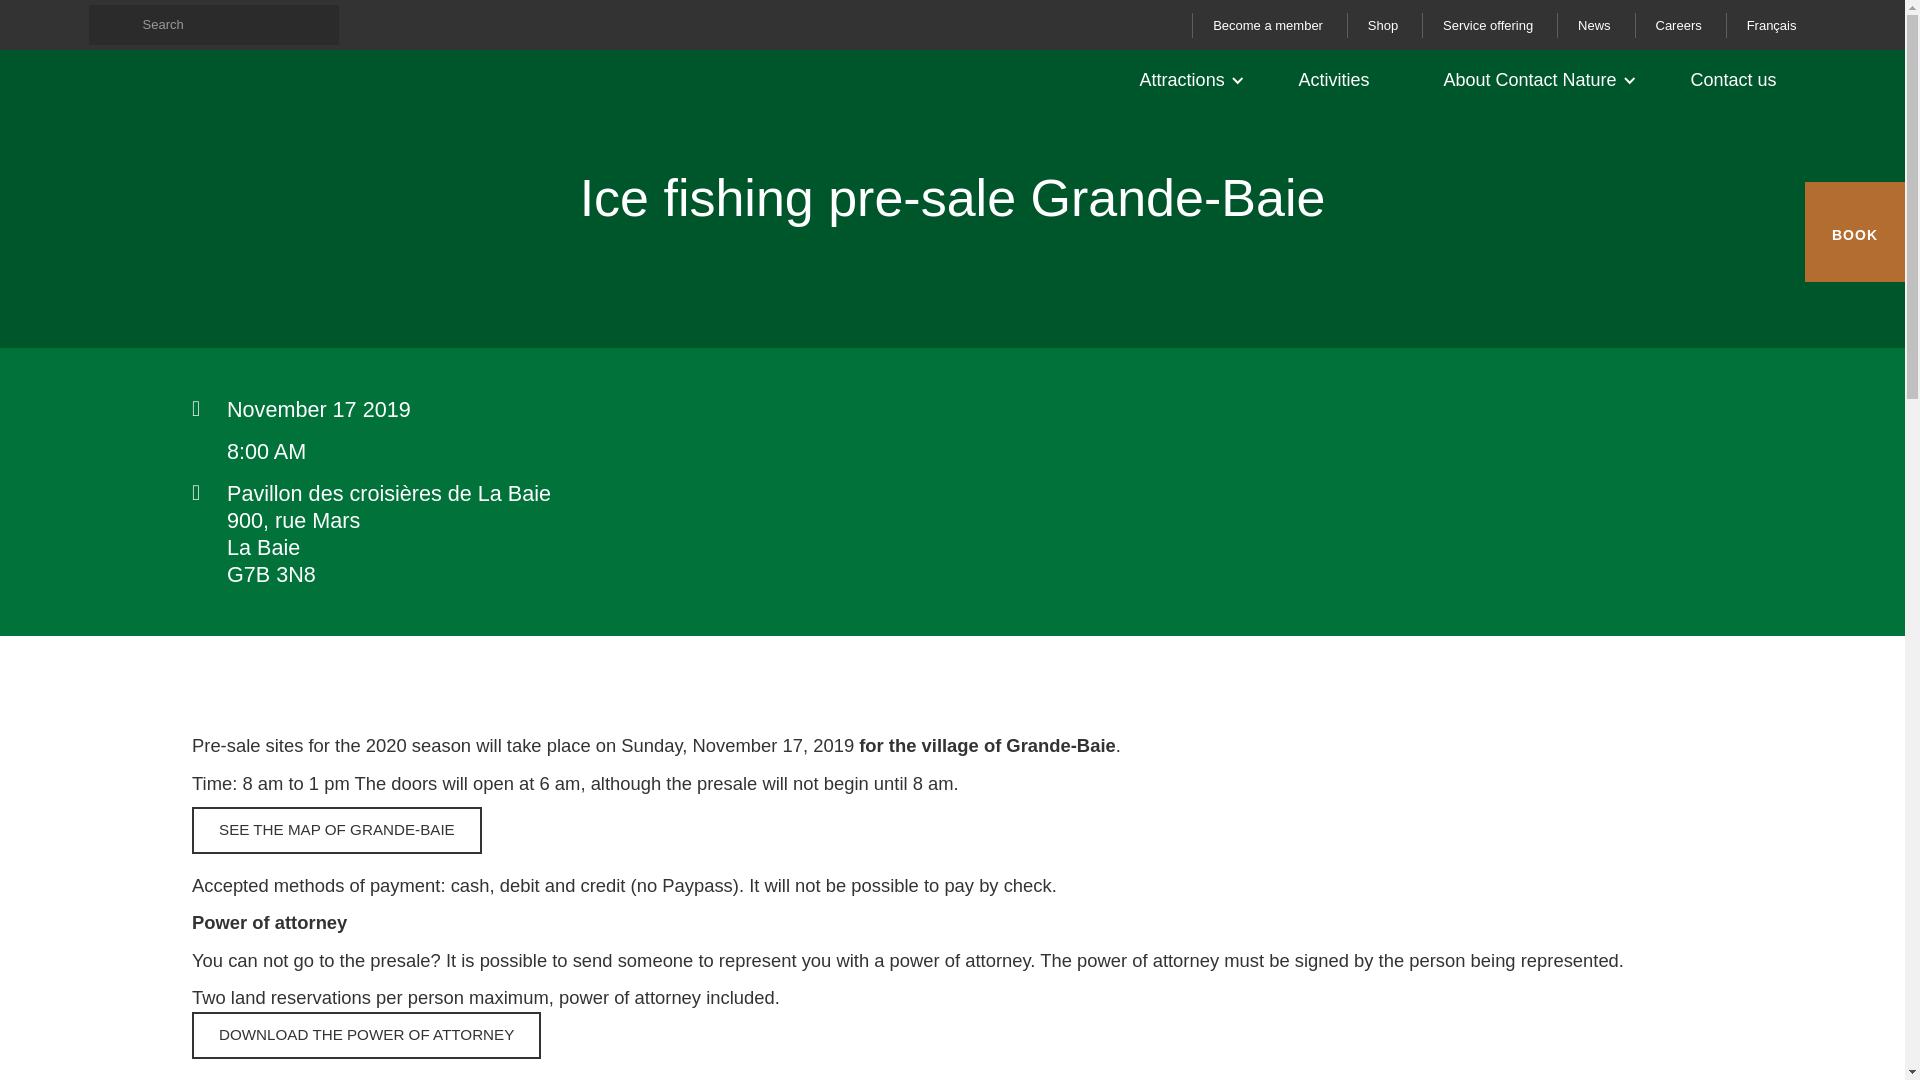 Image resolution: width=1920 pixels, height=1080 pixels. Describe the element at coordinates (1339, 80) in the screenshot. I see `Activities` at that location.